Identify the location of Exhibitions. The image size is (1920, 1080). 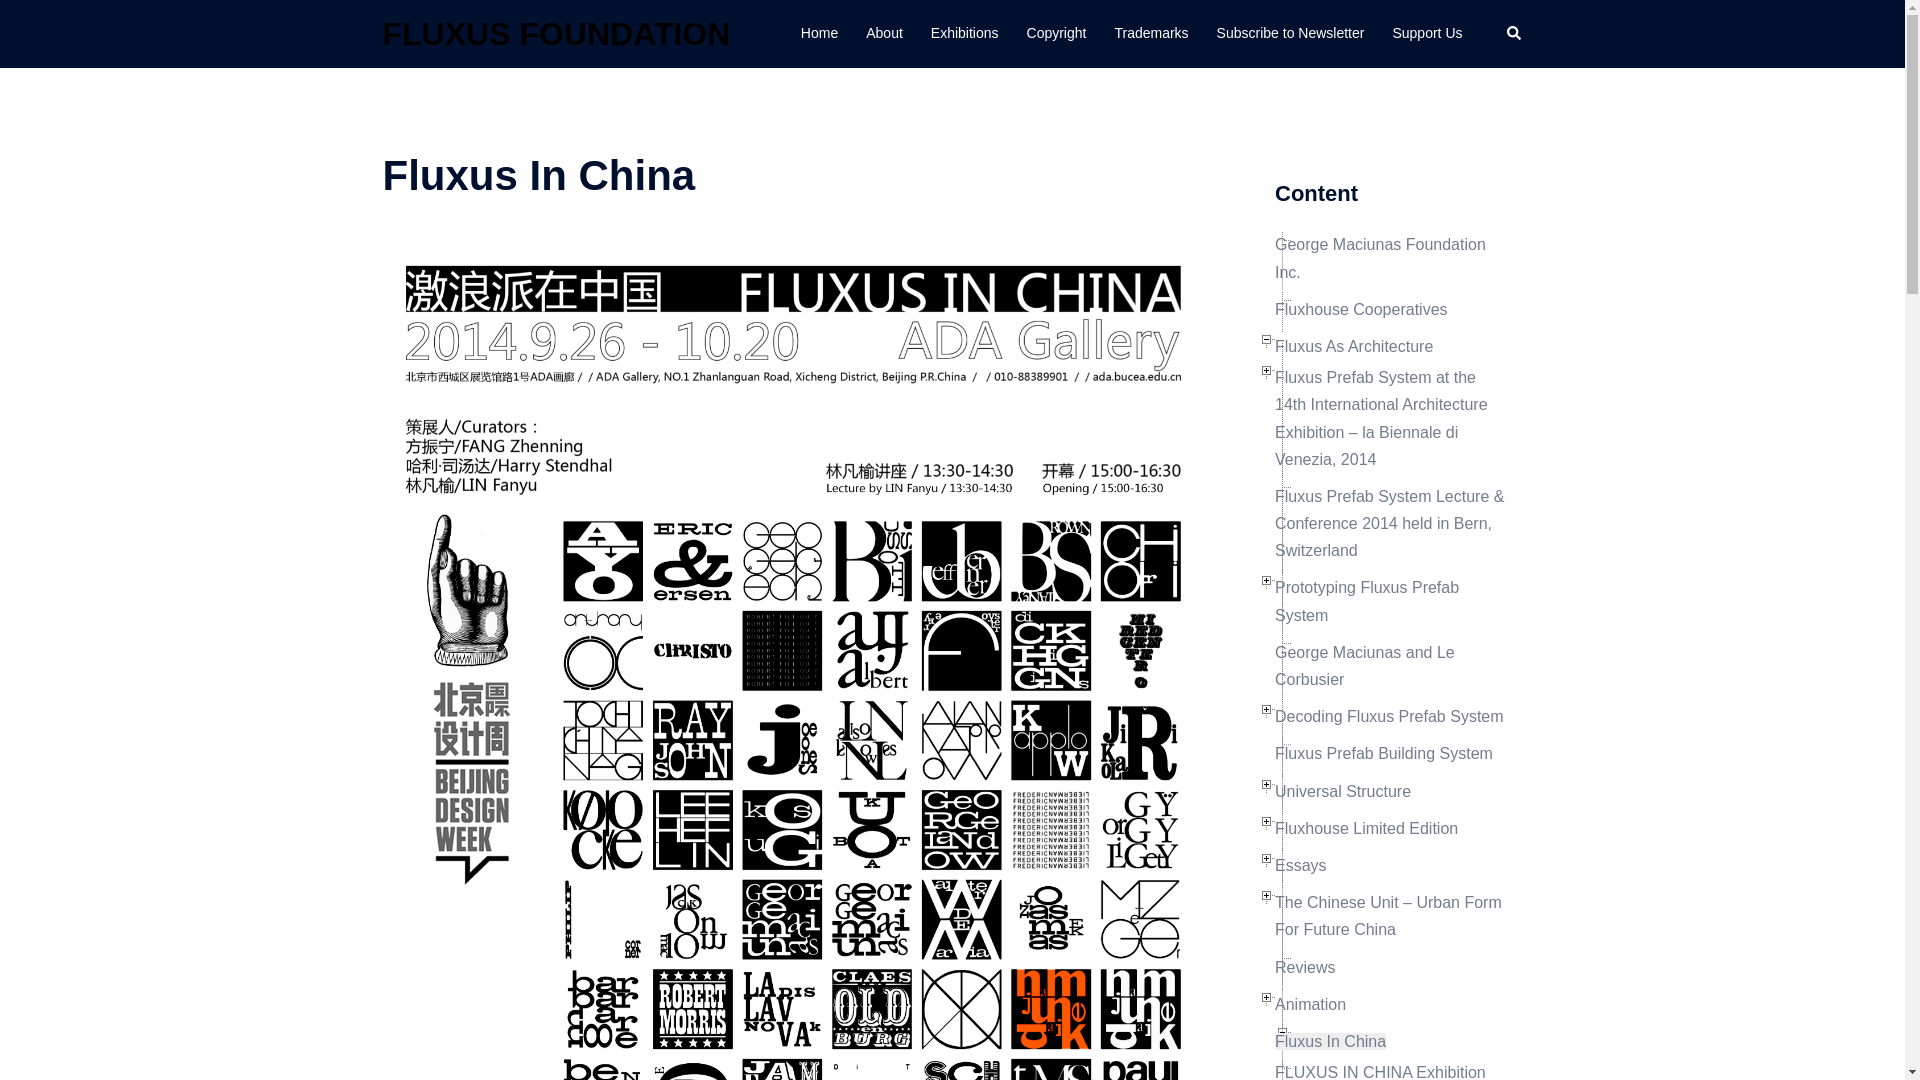
(964, 34).